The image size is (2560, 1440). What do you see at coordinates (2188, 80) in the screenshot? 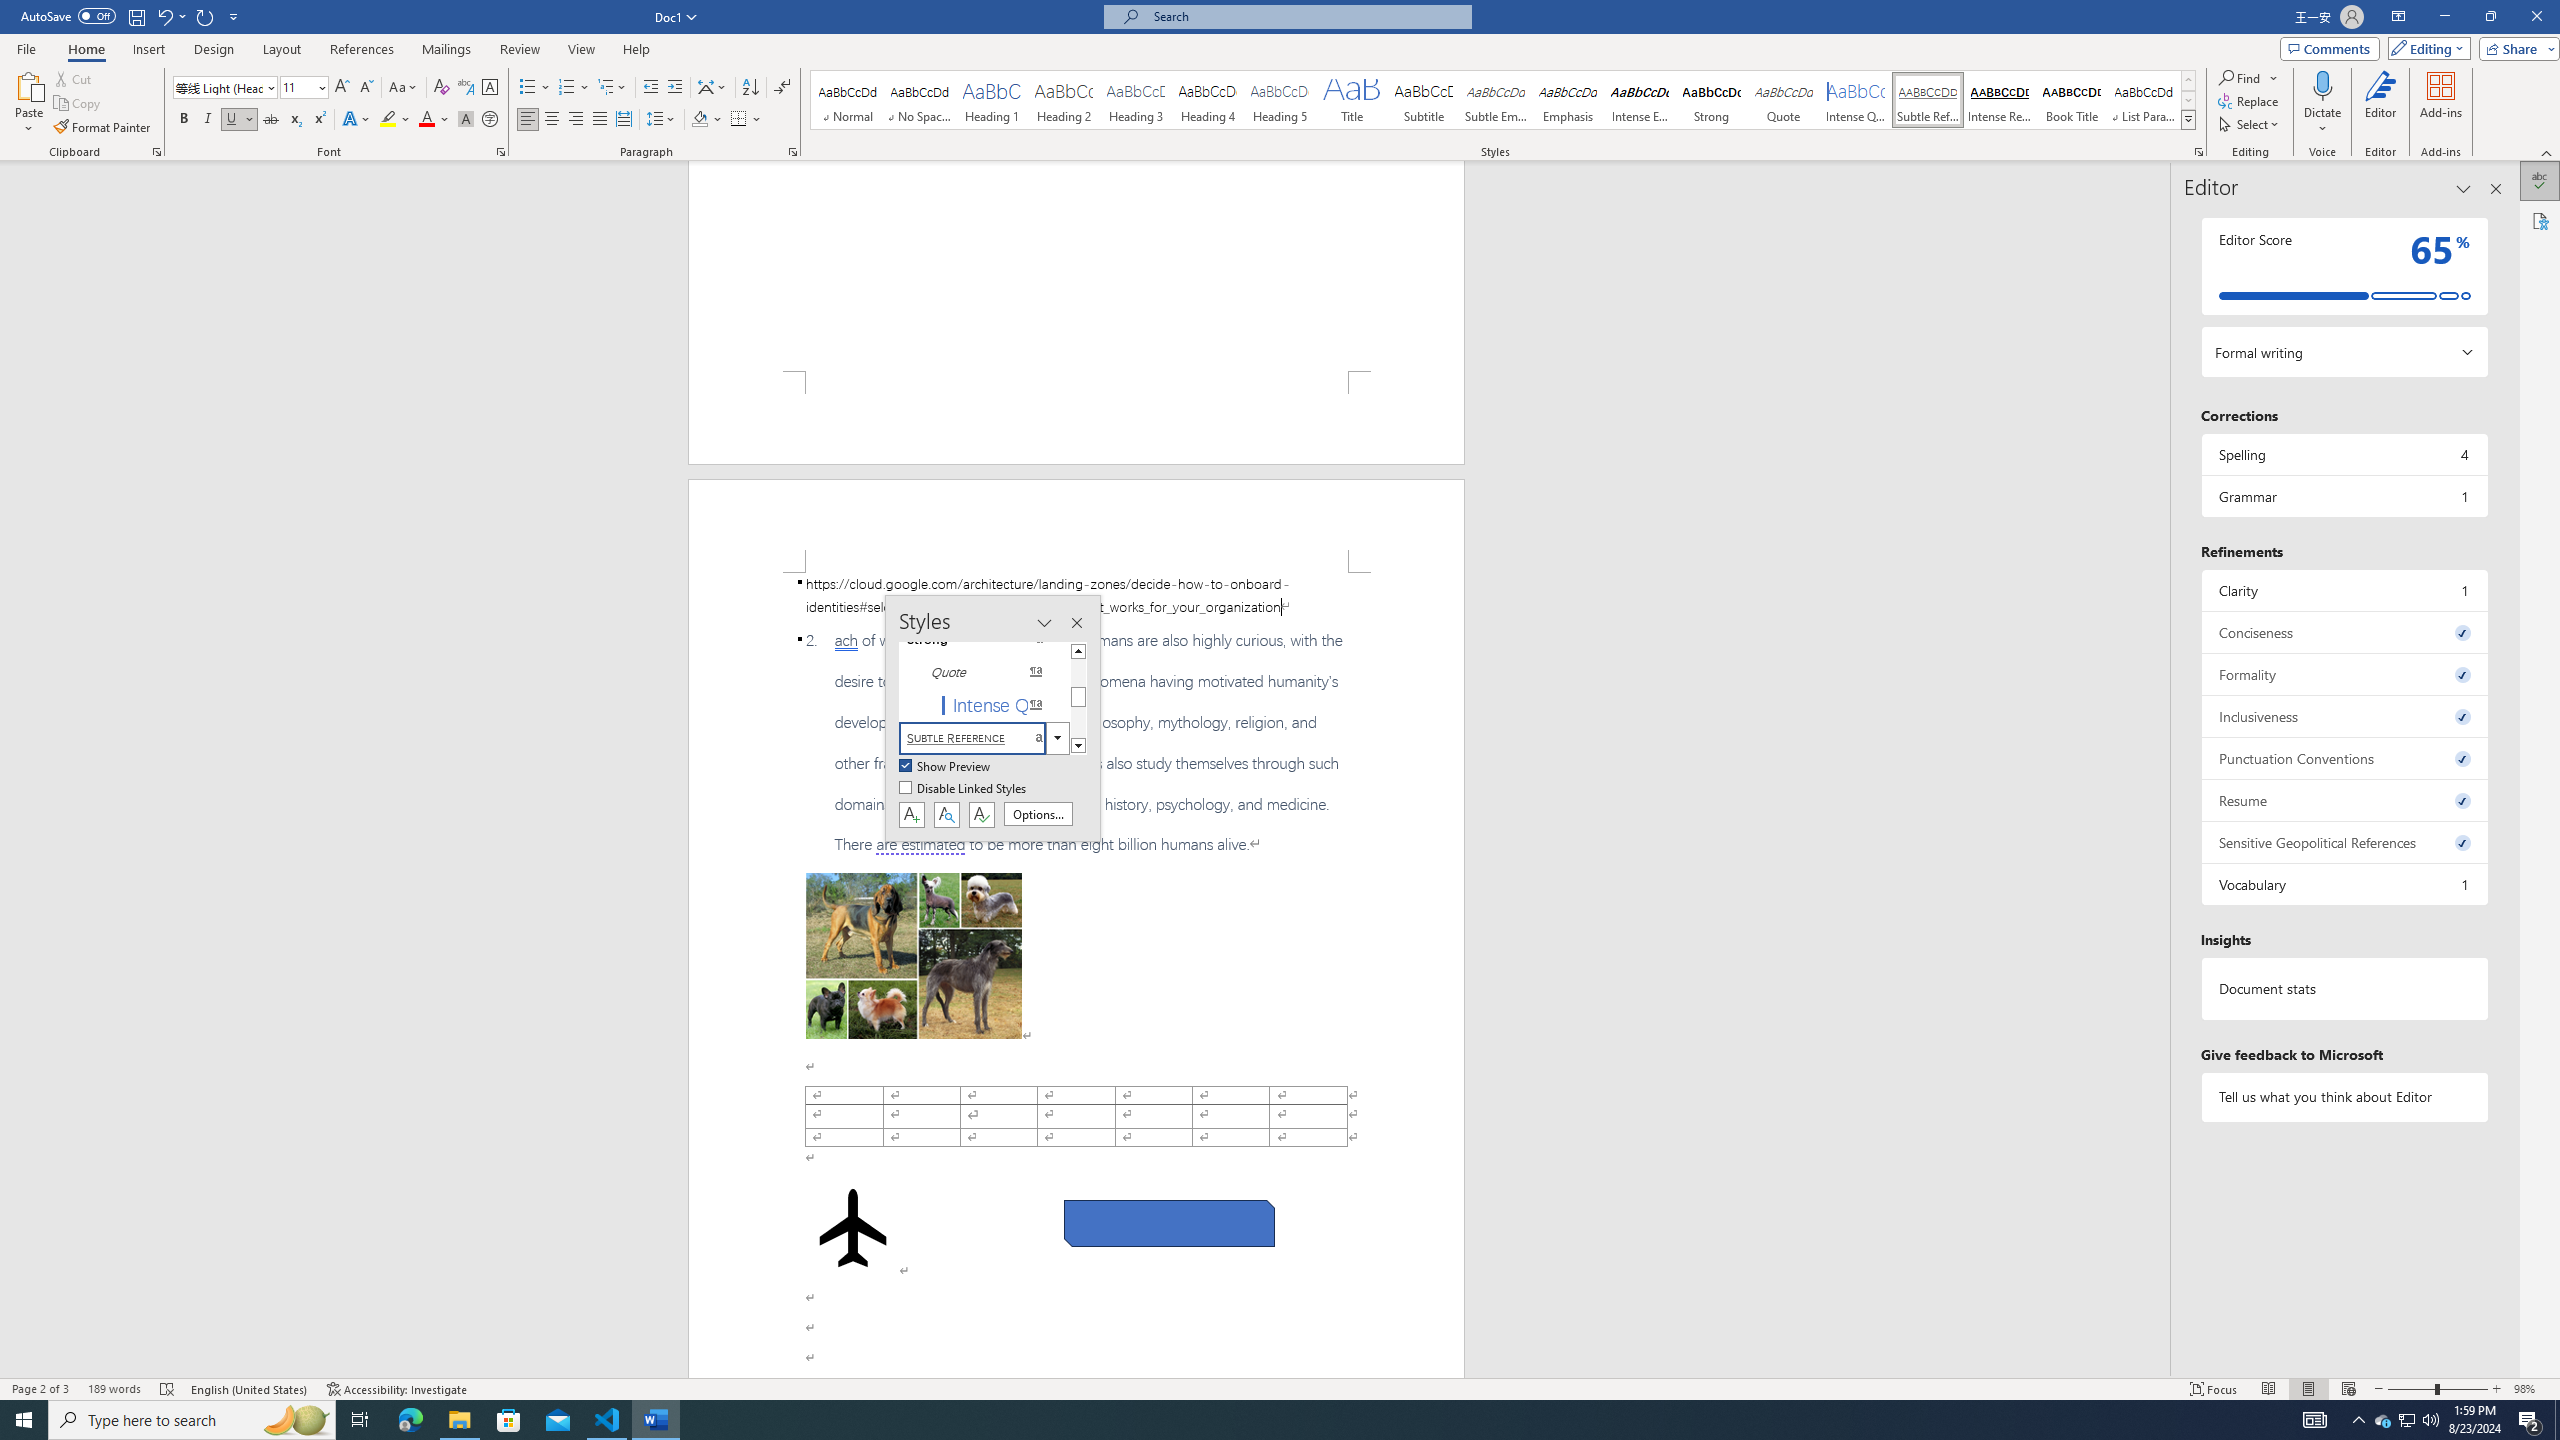
I see `Row up` at bounding box center [2188, 80].